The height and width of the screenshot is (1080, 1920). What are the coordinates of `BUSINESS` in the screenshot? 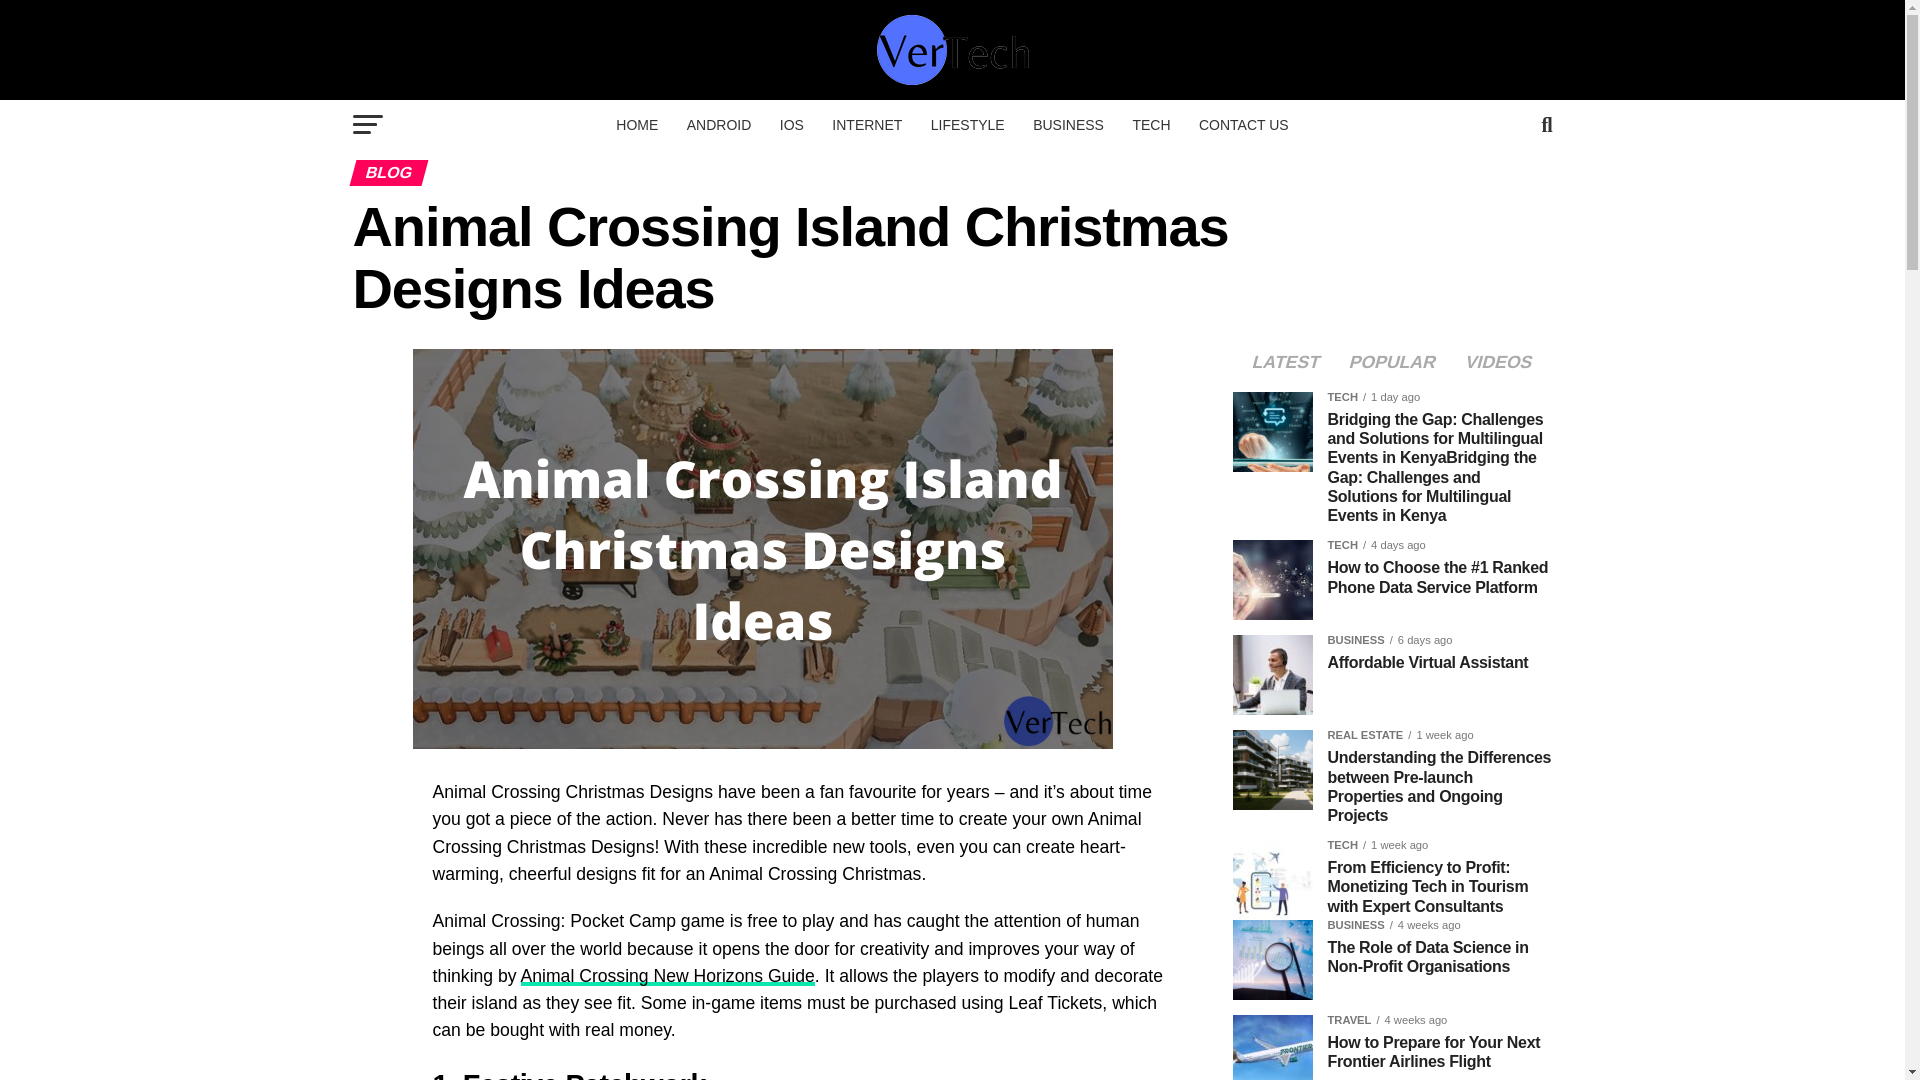 It's located at (1068, 125).